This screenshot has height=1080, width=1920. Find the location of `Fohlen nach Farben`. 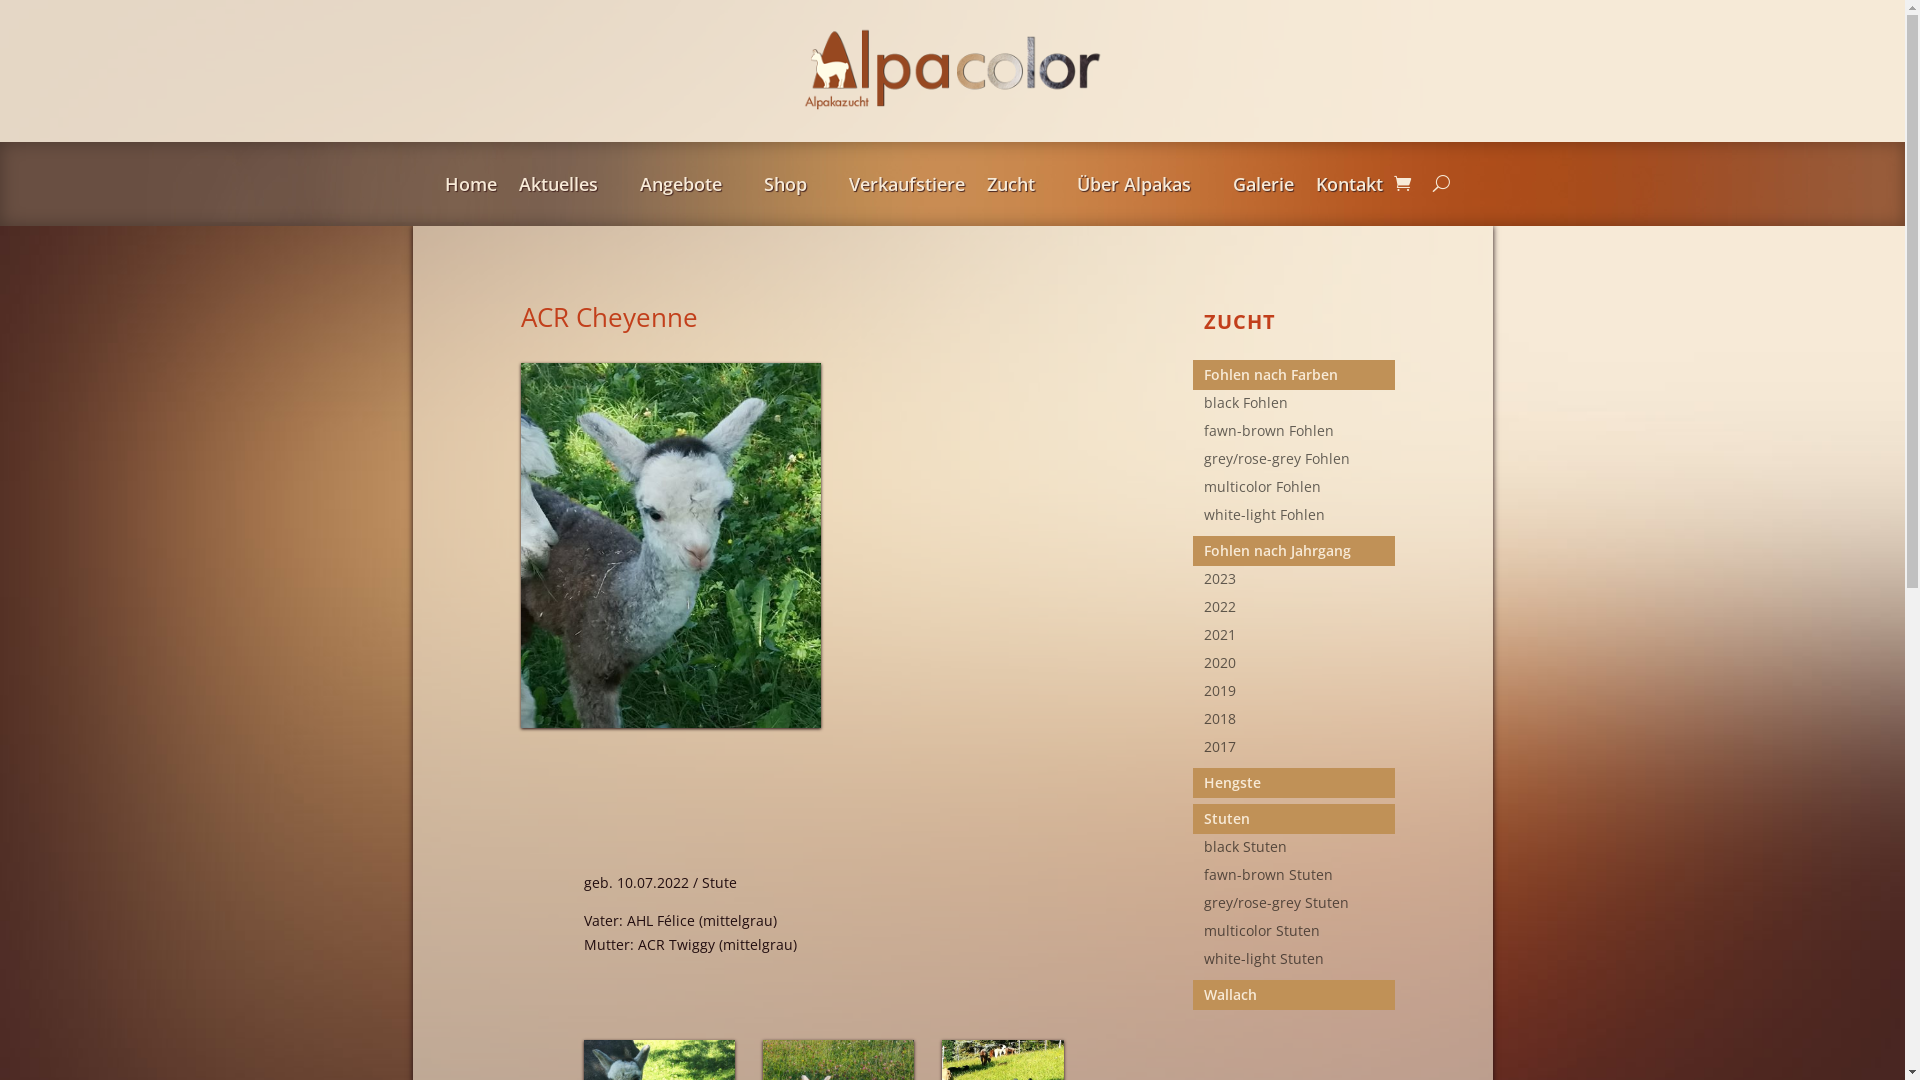

Fohlen nach Farben is located at coordinates (1300, 375).